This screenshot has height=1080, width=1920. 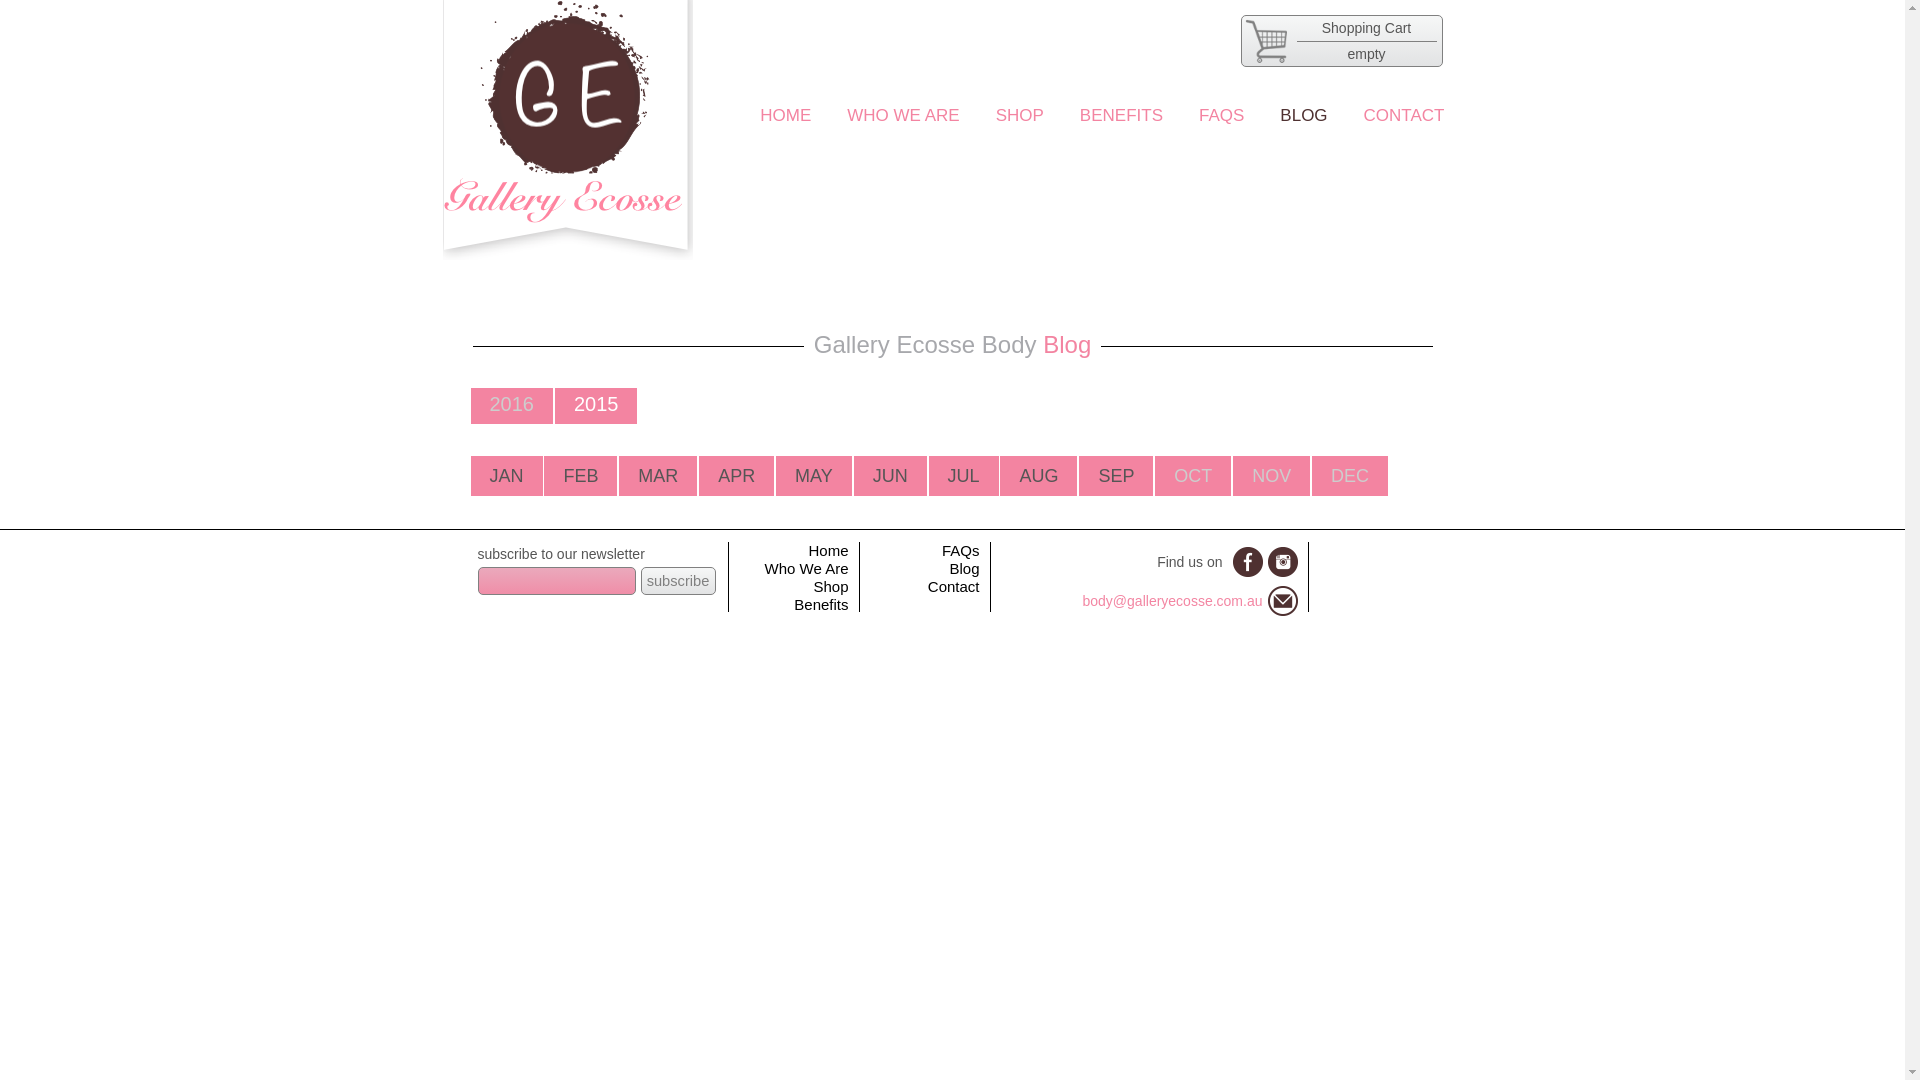 I want to click on subscribe, so click(x=678, y=581).